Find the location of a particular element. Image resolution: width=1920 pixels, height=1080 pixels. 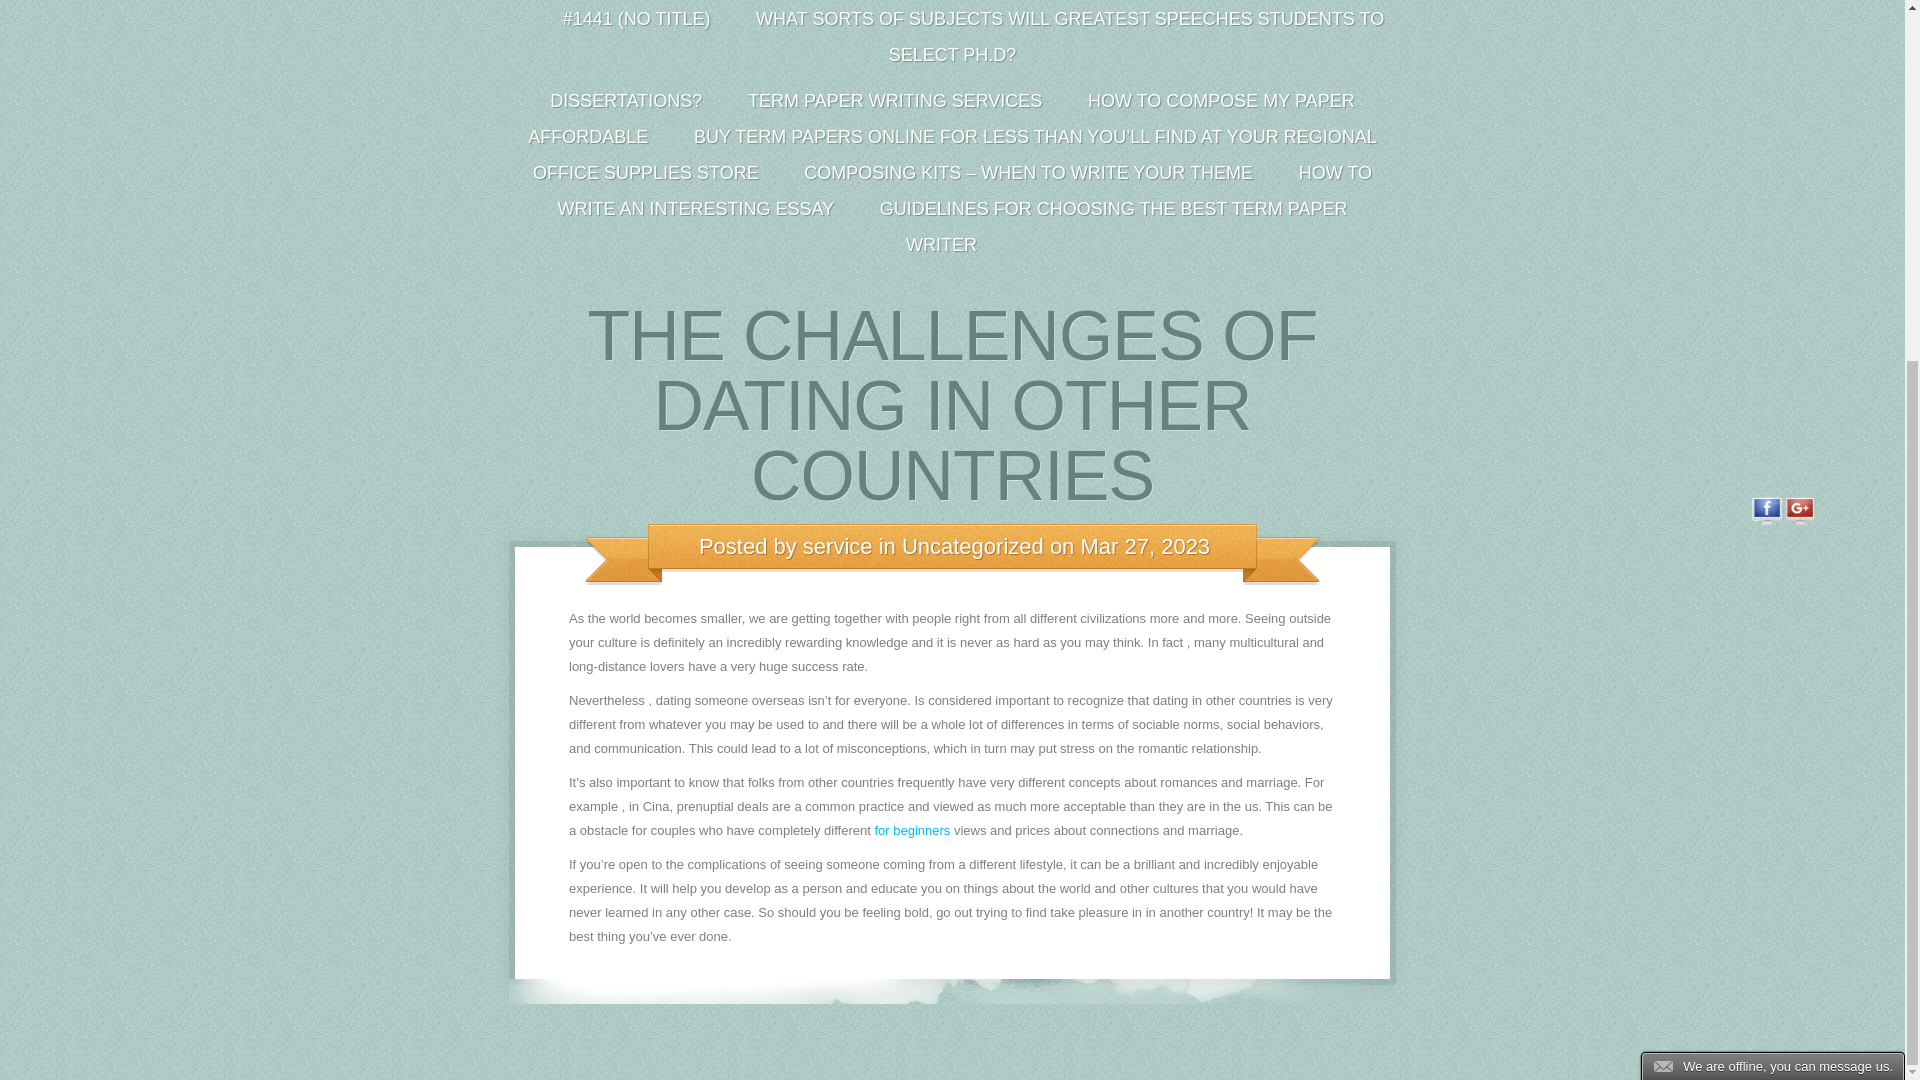

for beginners is located at coordinates (912, 830).